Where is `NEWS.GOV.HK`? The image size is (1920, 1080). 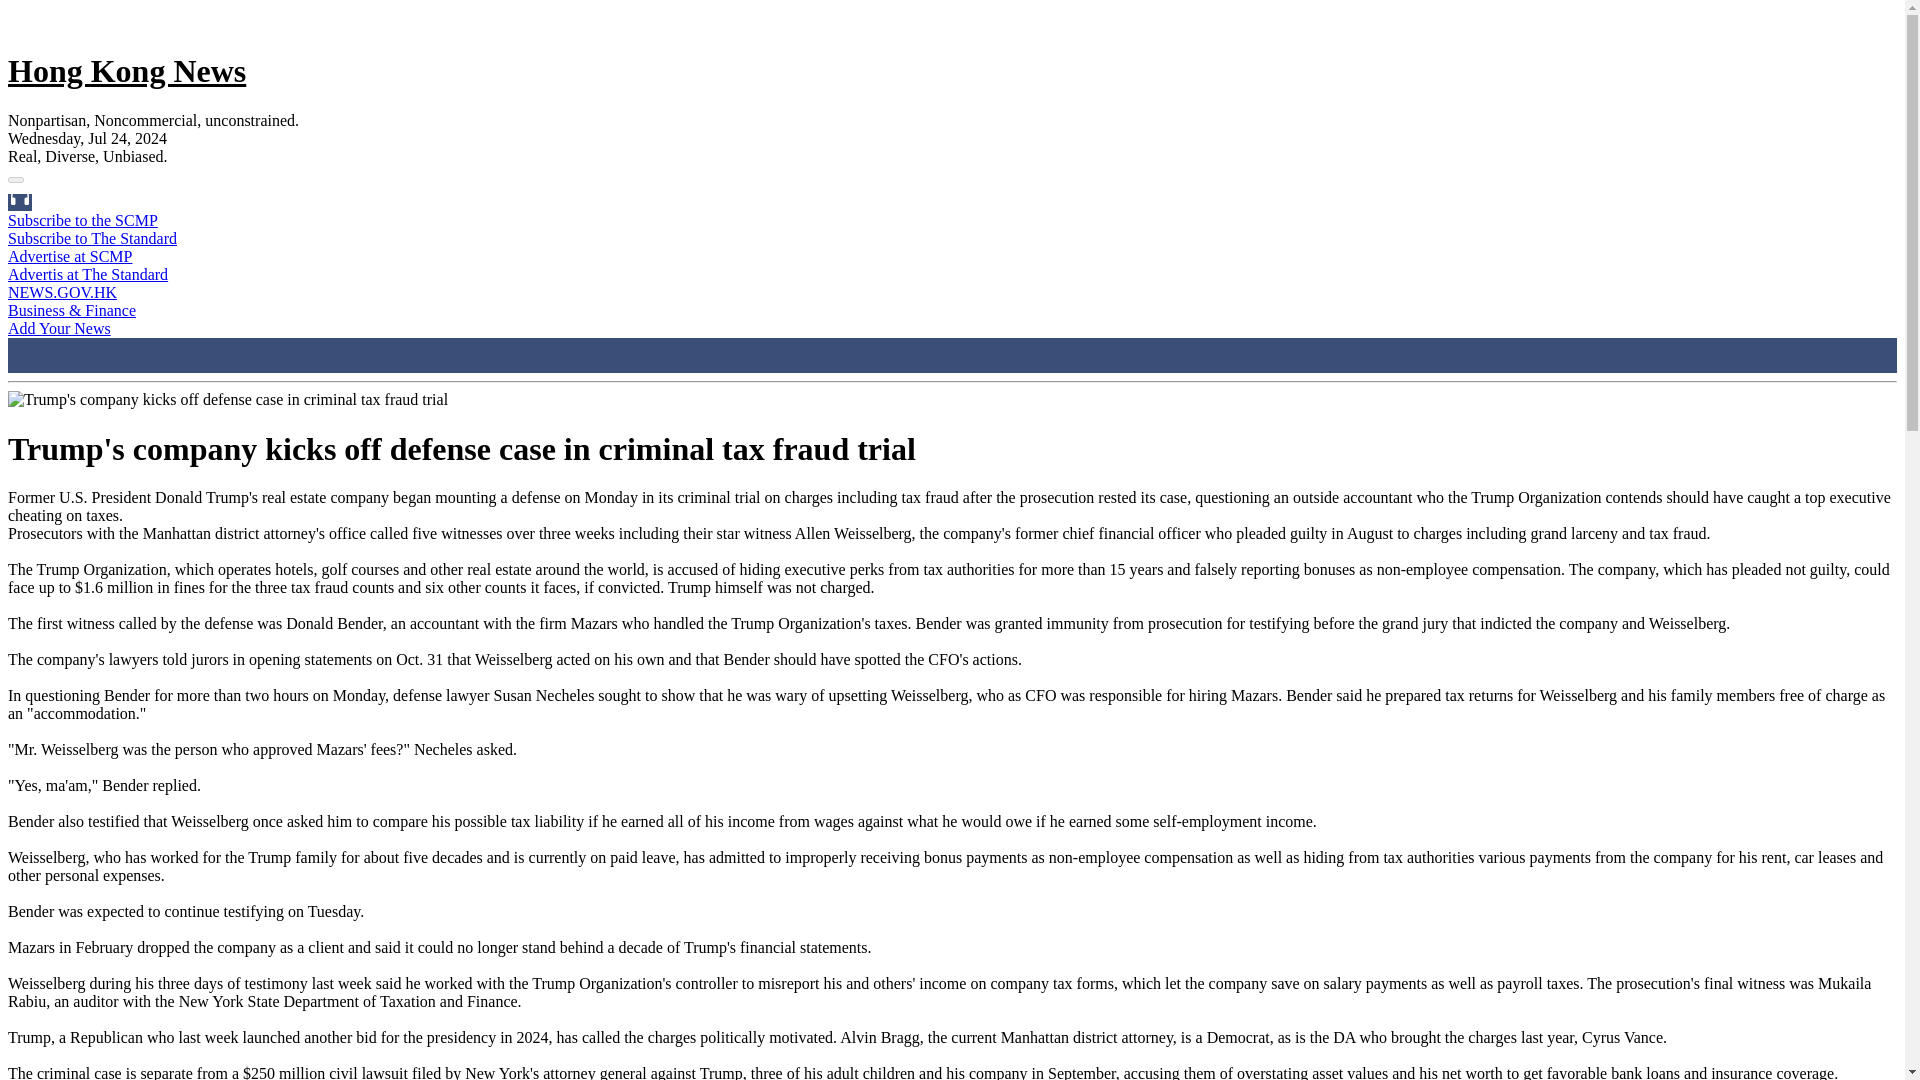
NEWS.GOV.HK is located at coordinates (62, 292).